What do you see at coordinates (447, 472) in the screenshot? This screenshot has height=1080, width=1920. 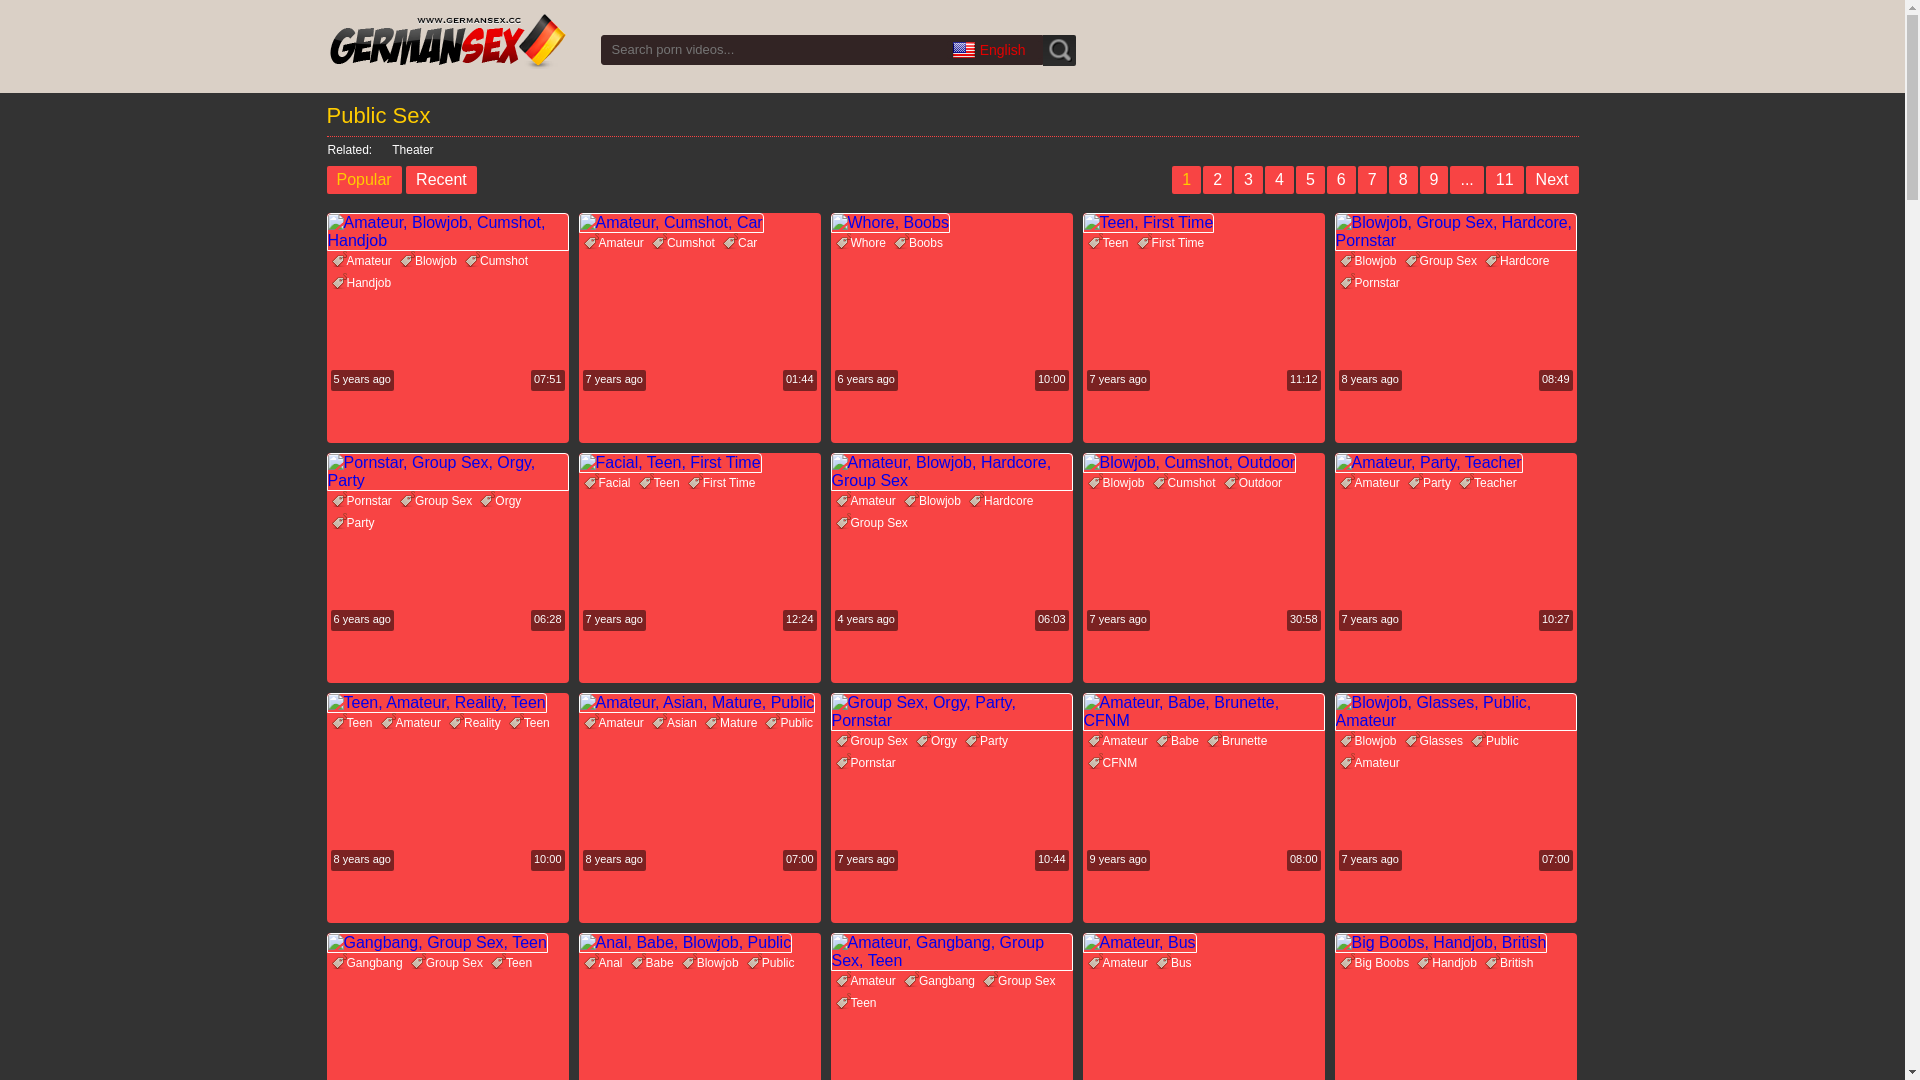 I see `Pornstar, Group Sex, Orgy, Party` at bounding box center [447, 472].